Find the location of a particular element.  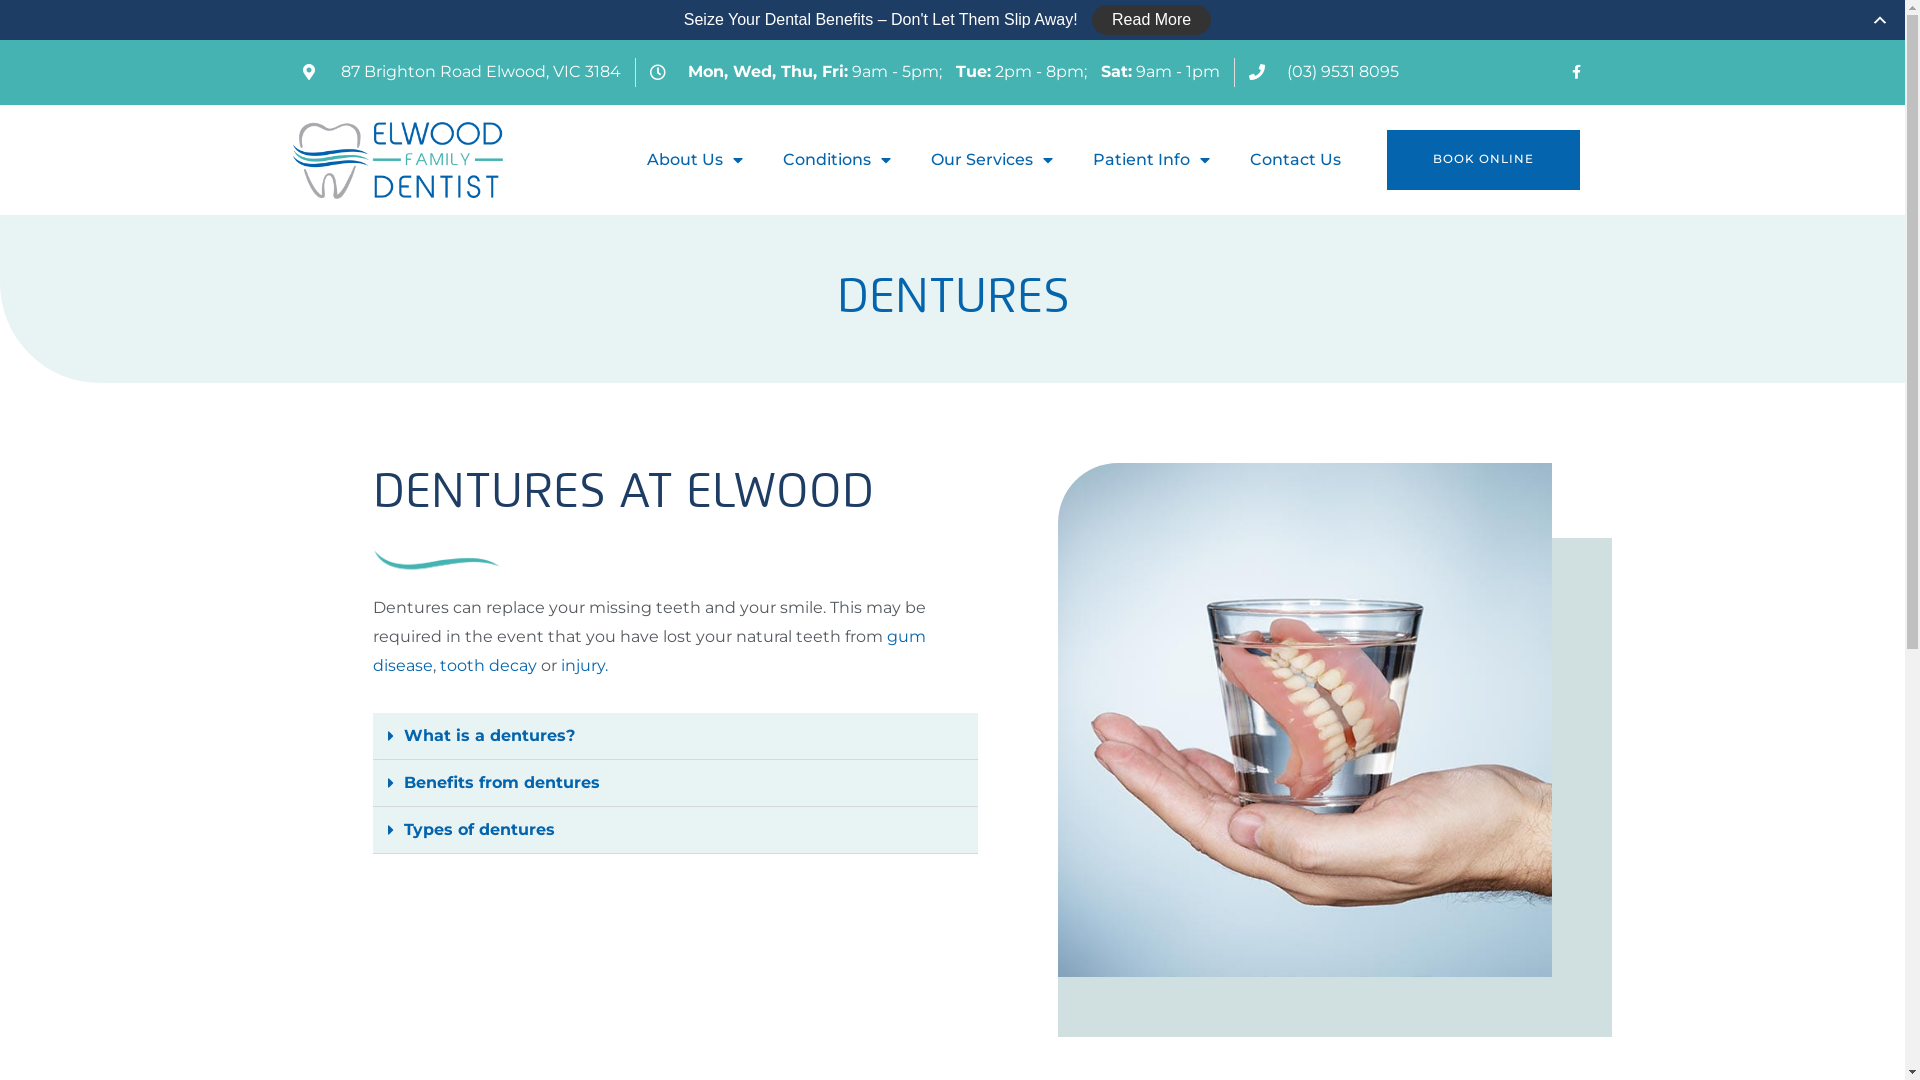

Benefits from dentures is located at coordinates (502, 782).